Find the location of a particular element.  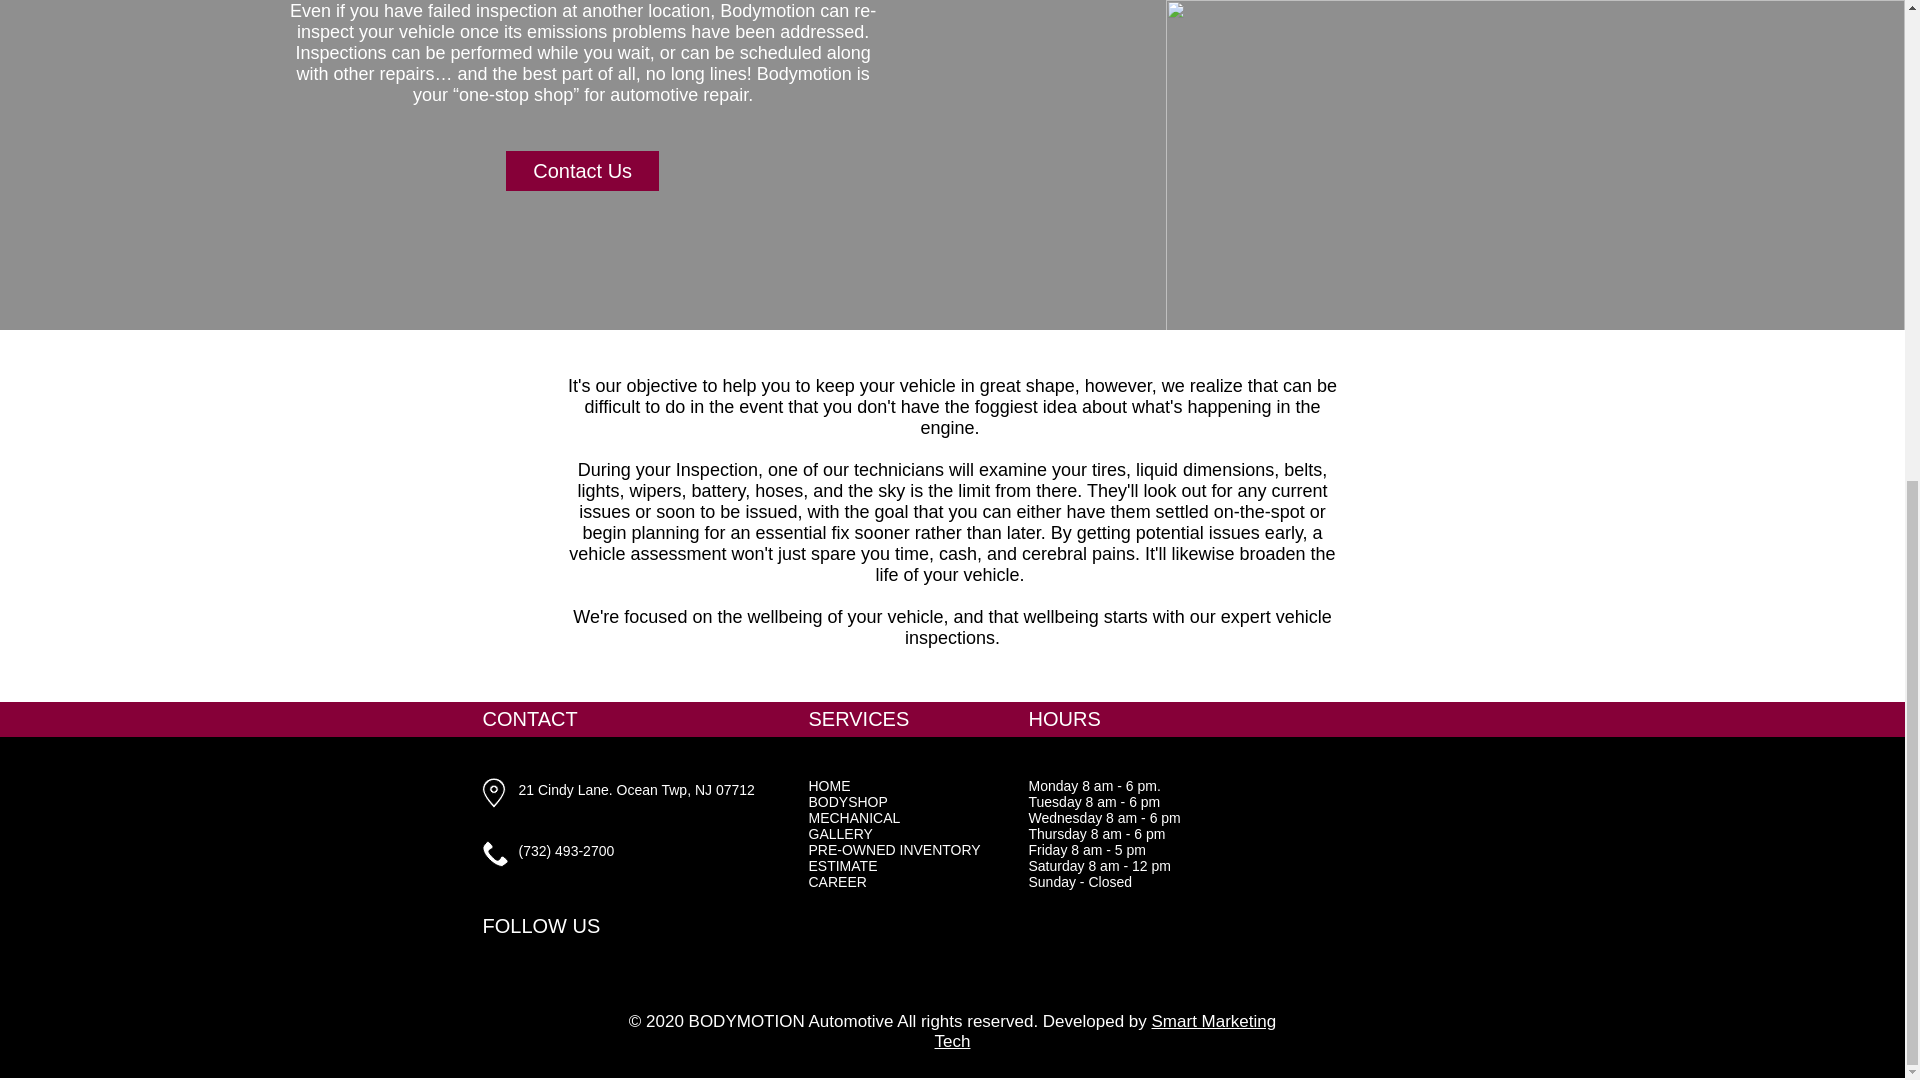

21 Cindy Lane. Ocean Twp, NJ 07712 is located at coordinates (636, 790).